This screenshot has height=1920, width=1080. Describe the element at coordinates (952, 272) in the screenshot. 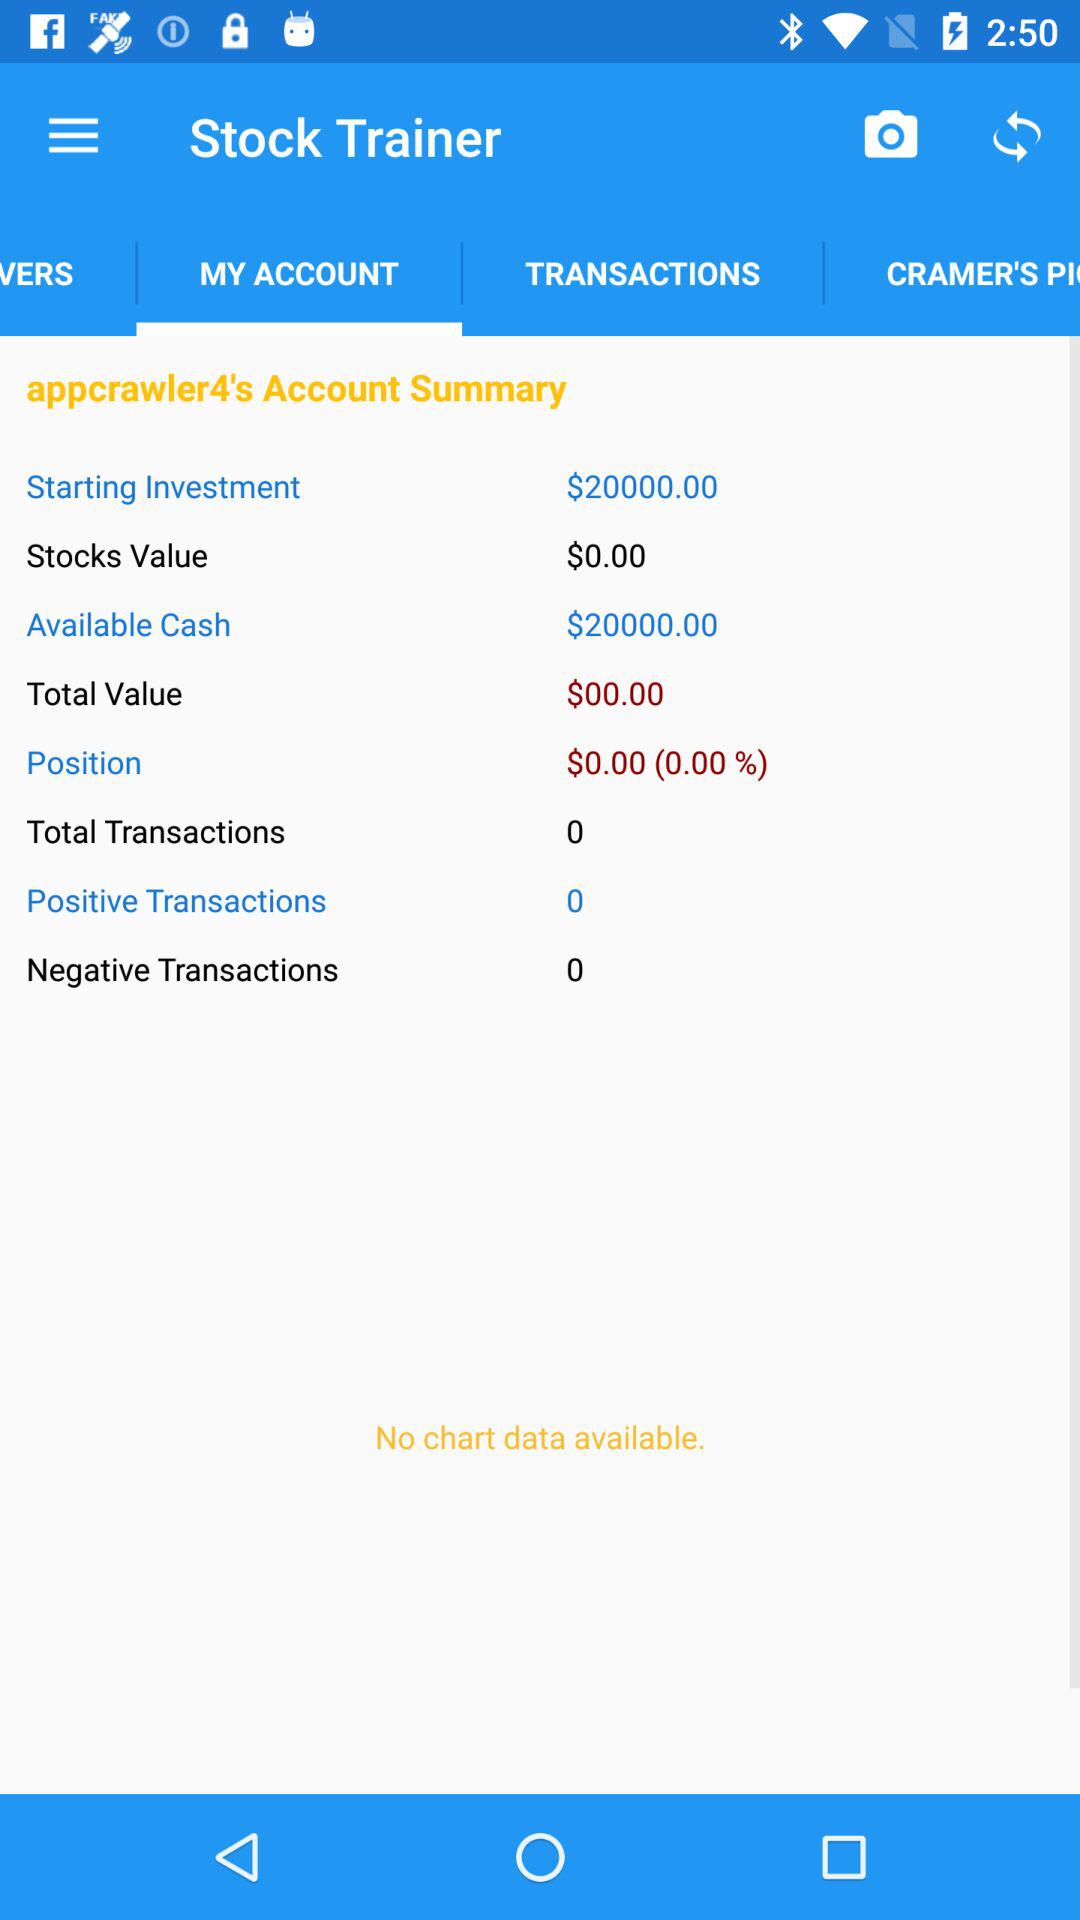

I see `press icon above appcrawler4 s account icon` at that location.